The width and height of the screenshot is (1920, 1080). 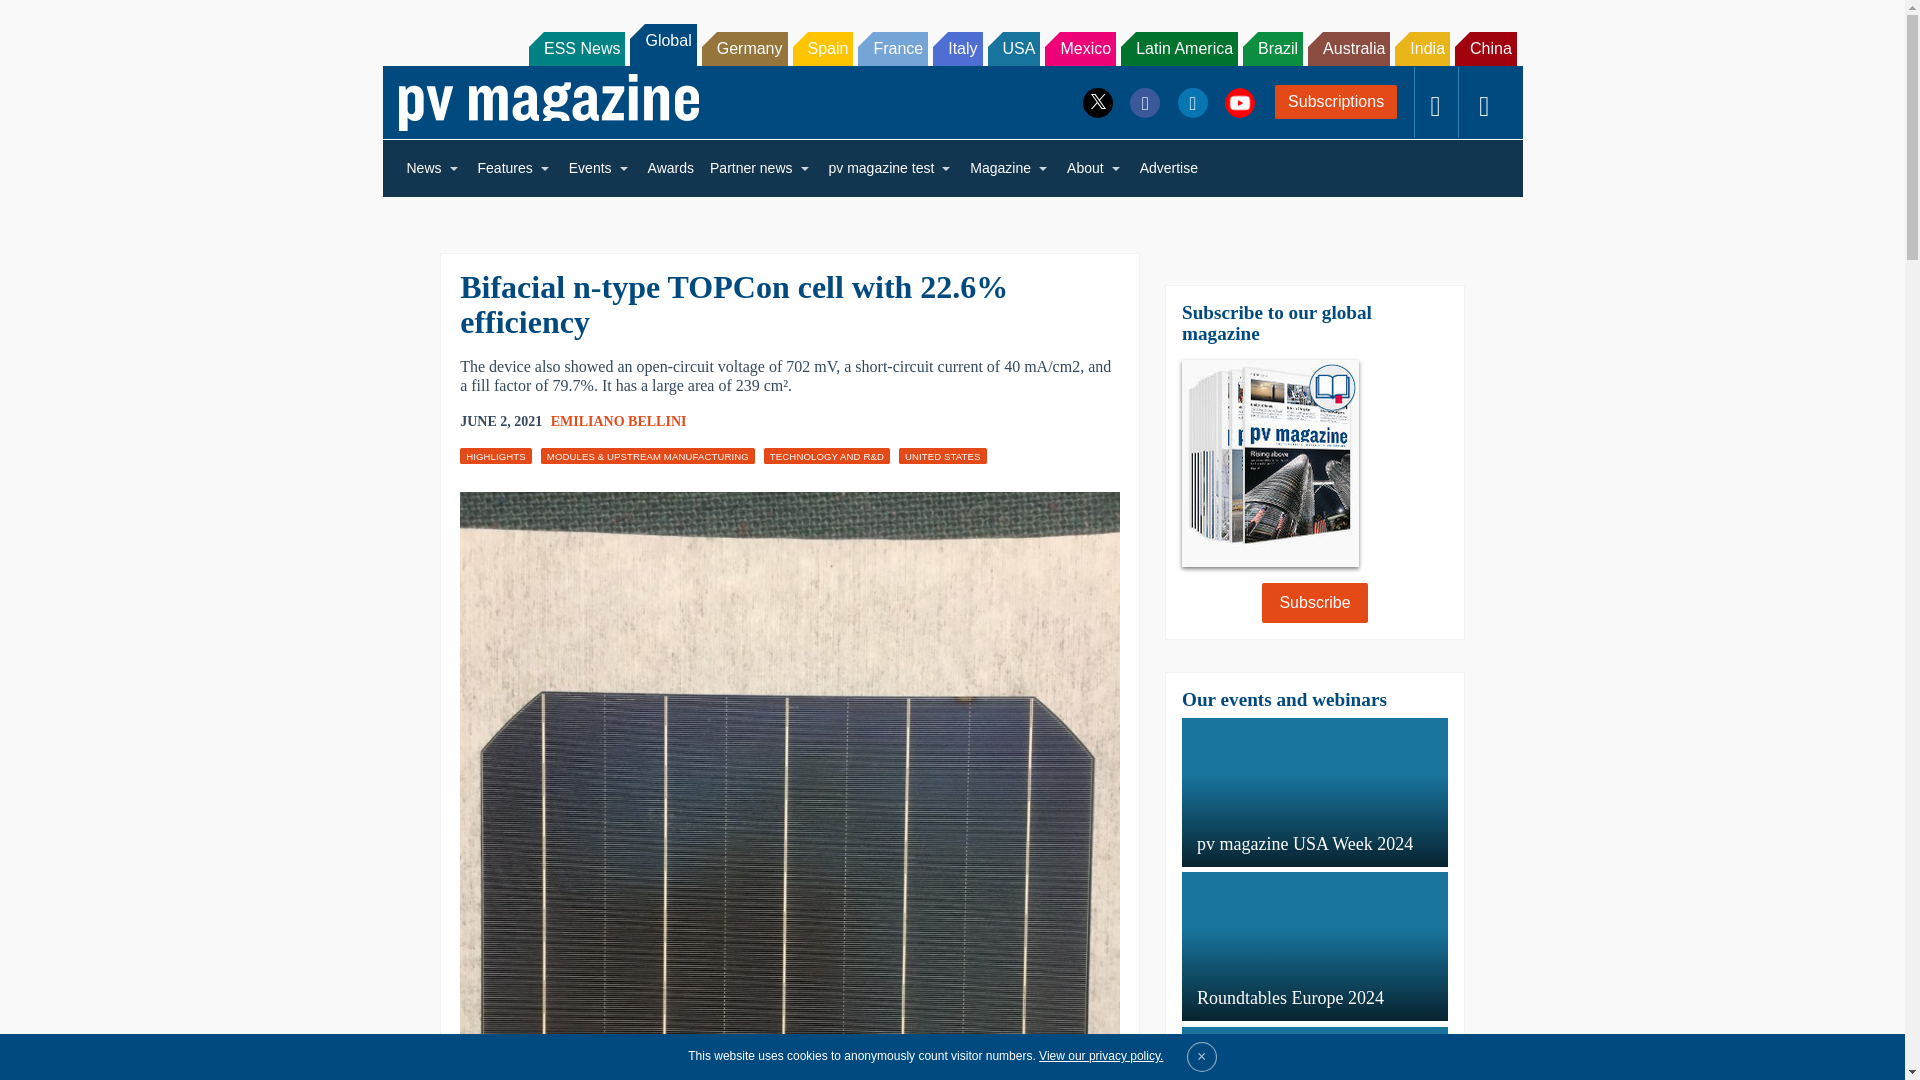 I want to click on Posts by Emiliano Bellini, so click(x=619, y=420).